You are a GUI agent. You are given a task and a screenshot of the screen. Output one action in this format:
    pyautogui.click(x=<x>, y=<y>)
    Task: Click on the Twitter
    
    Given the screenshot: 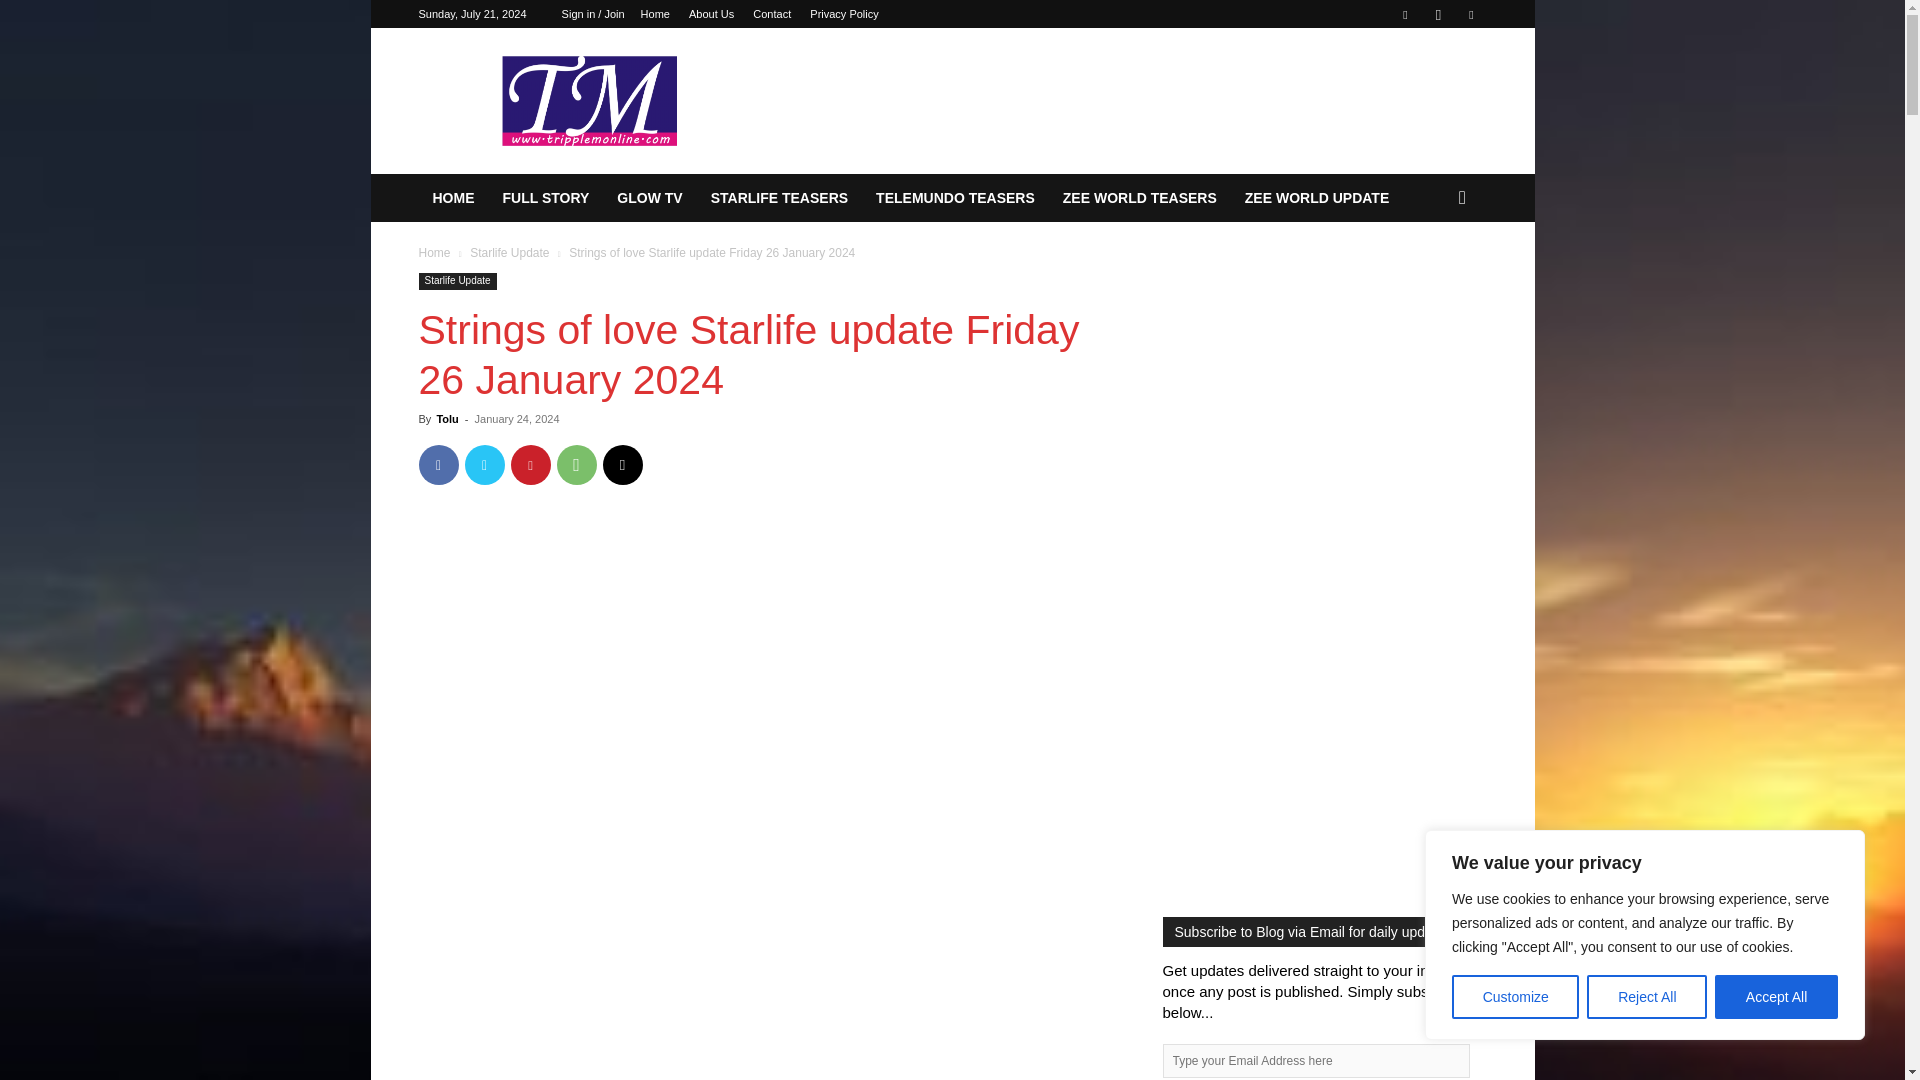 What is the action you would take?
    pyautogui.click(x=484, y=464)
    